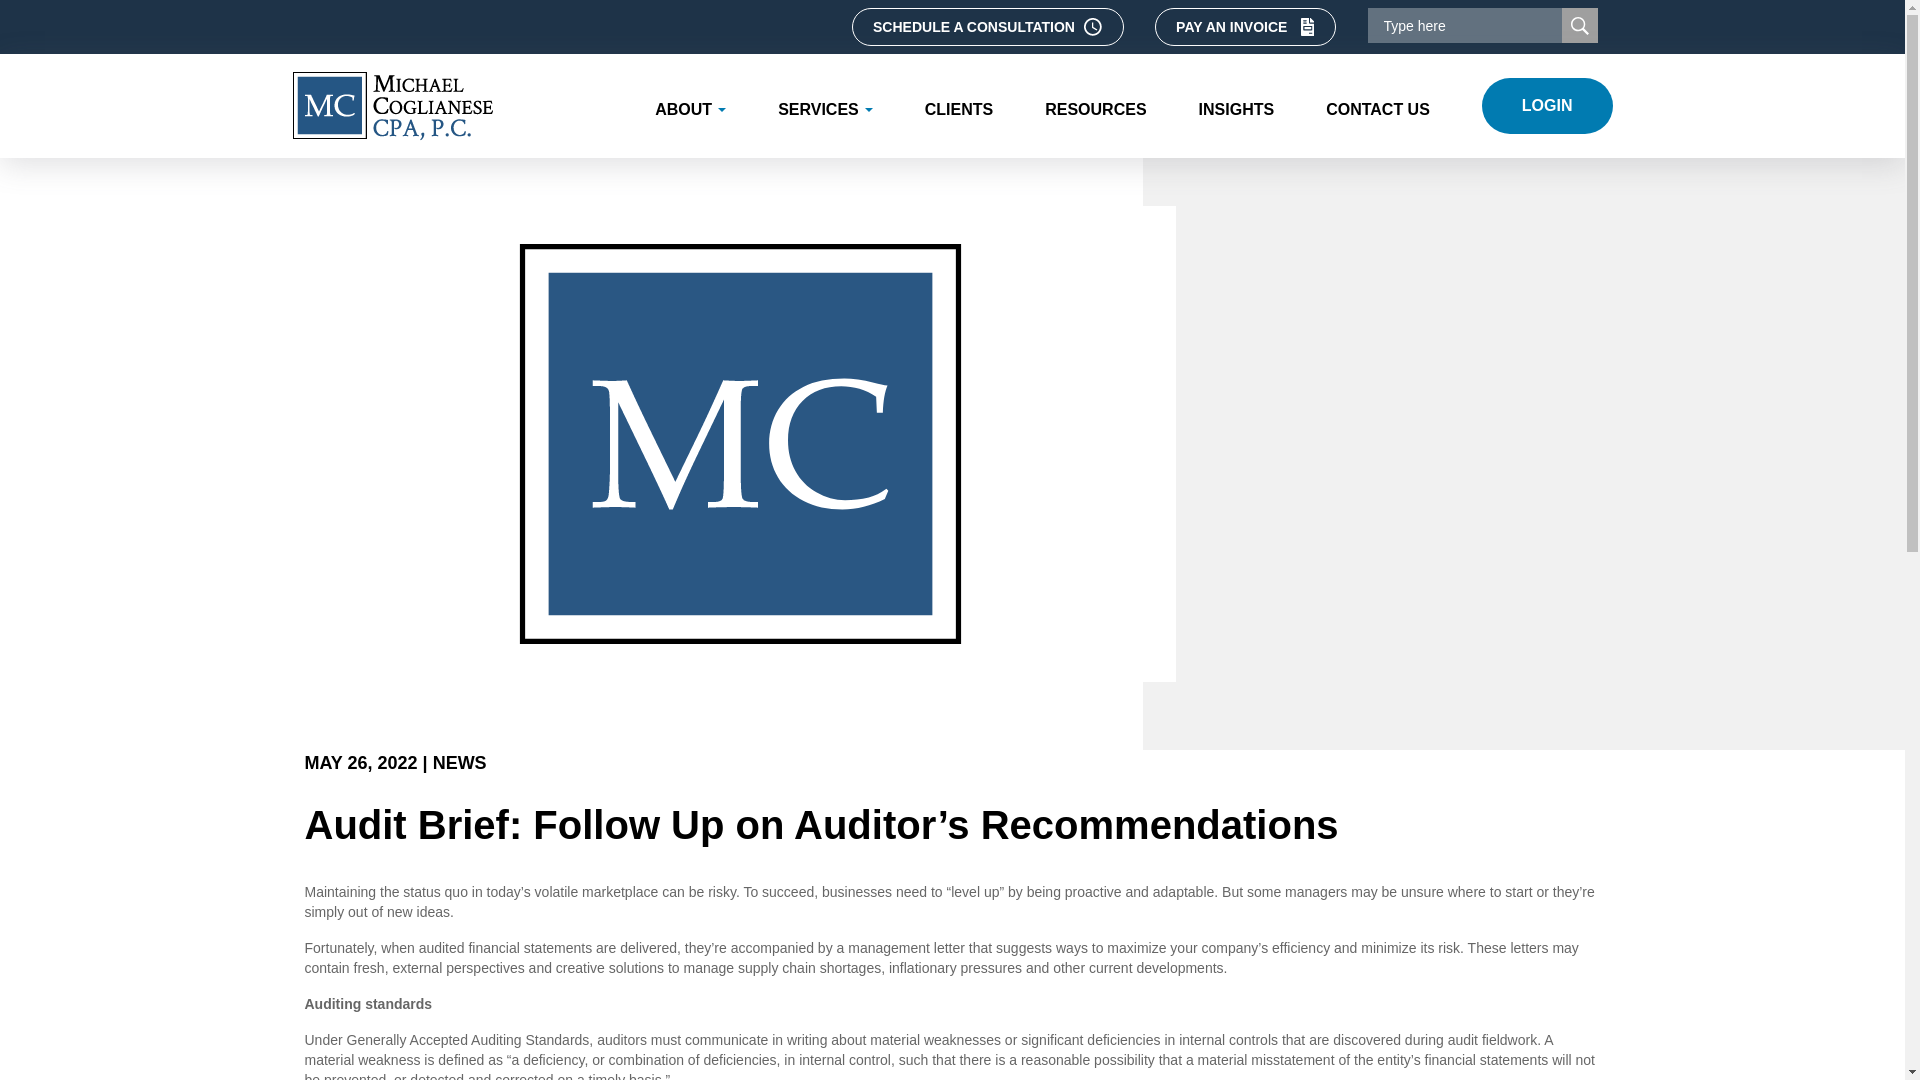 The width and height of the screenshot is (1920, 1080). Describe the element at coordinates (1377, 106) in the screenshot. I see `CONTACT US` at that location.